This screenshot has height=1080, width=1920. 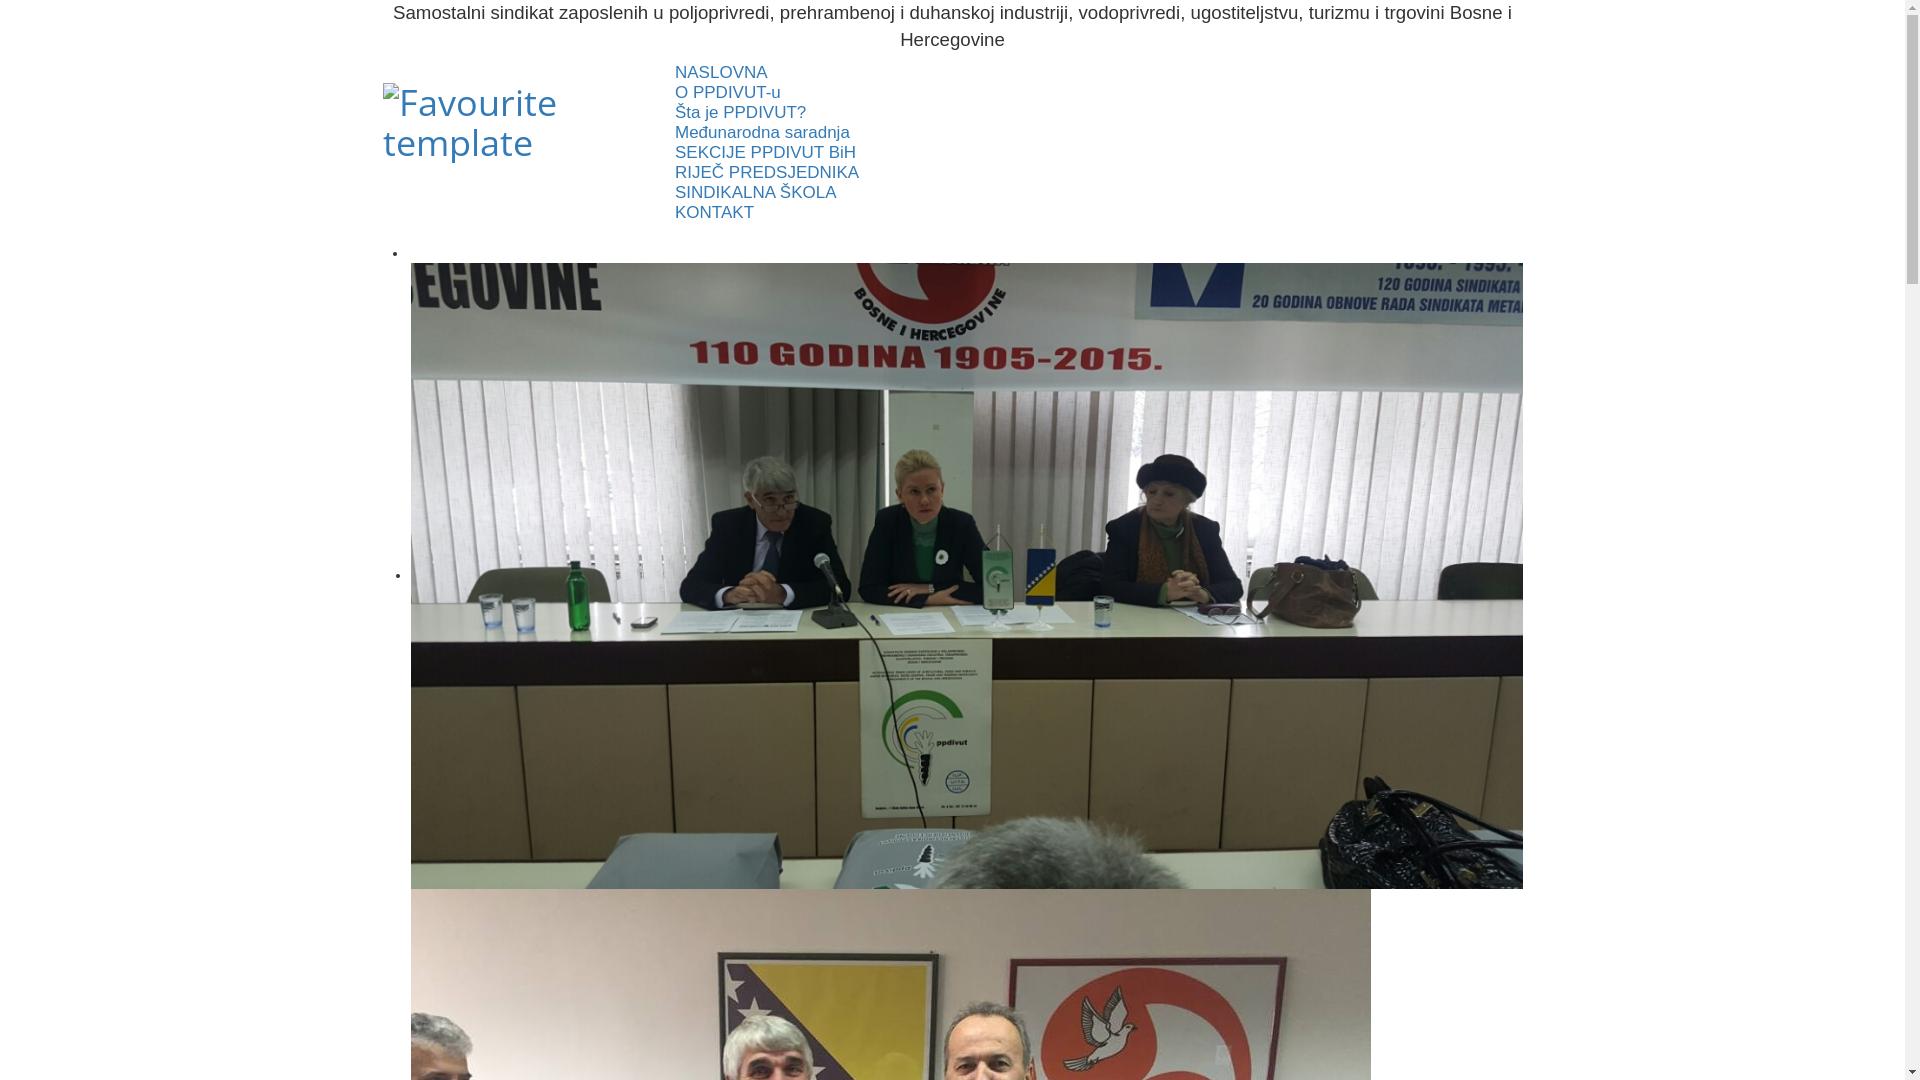 I want to click on KONTAKT, so click(x=1099, y=213).